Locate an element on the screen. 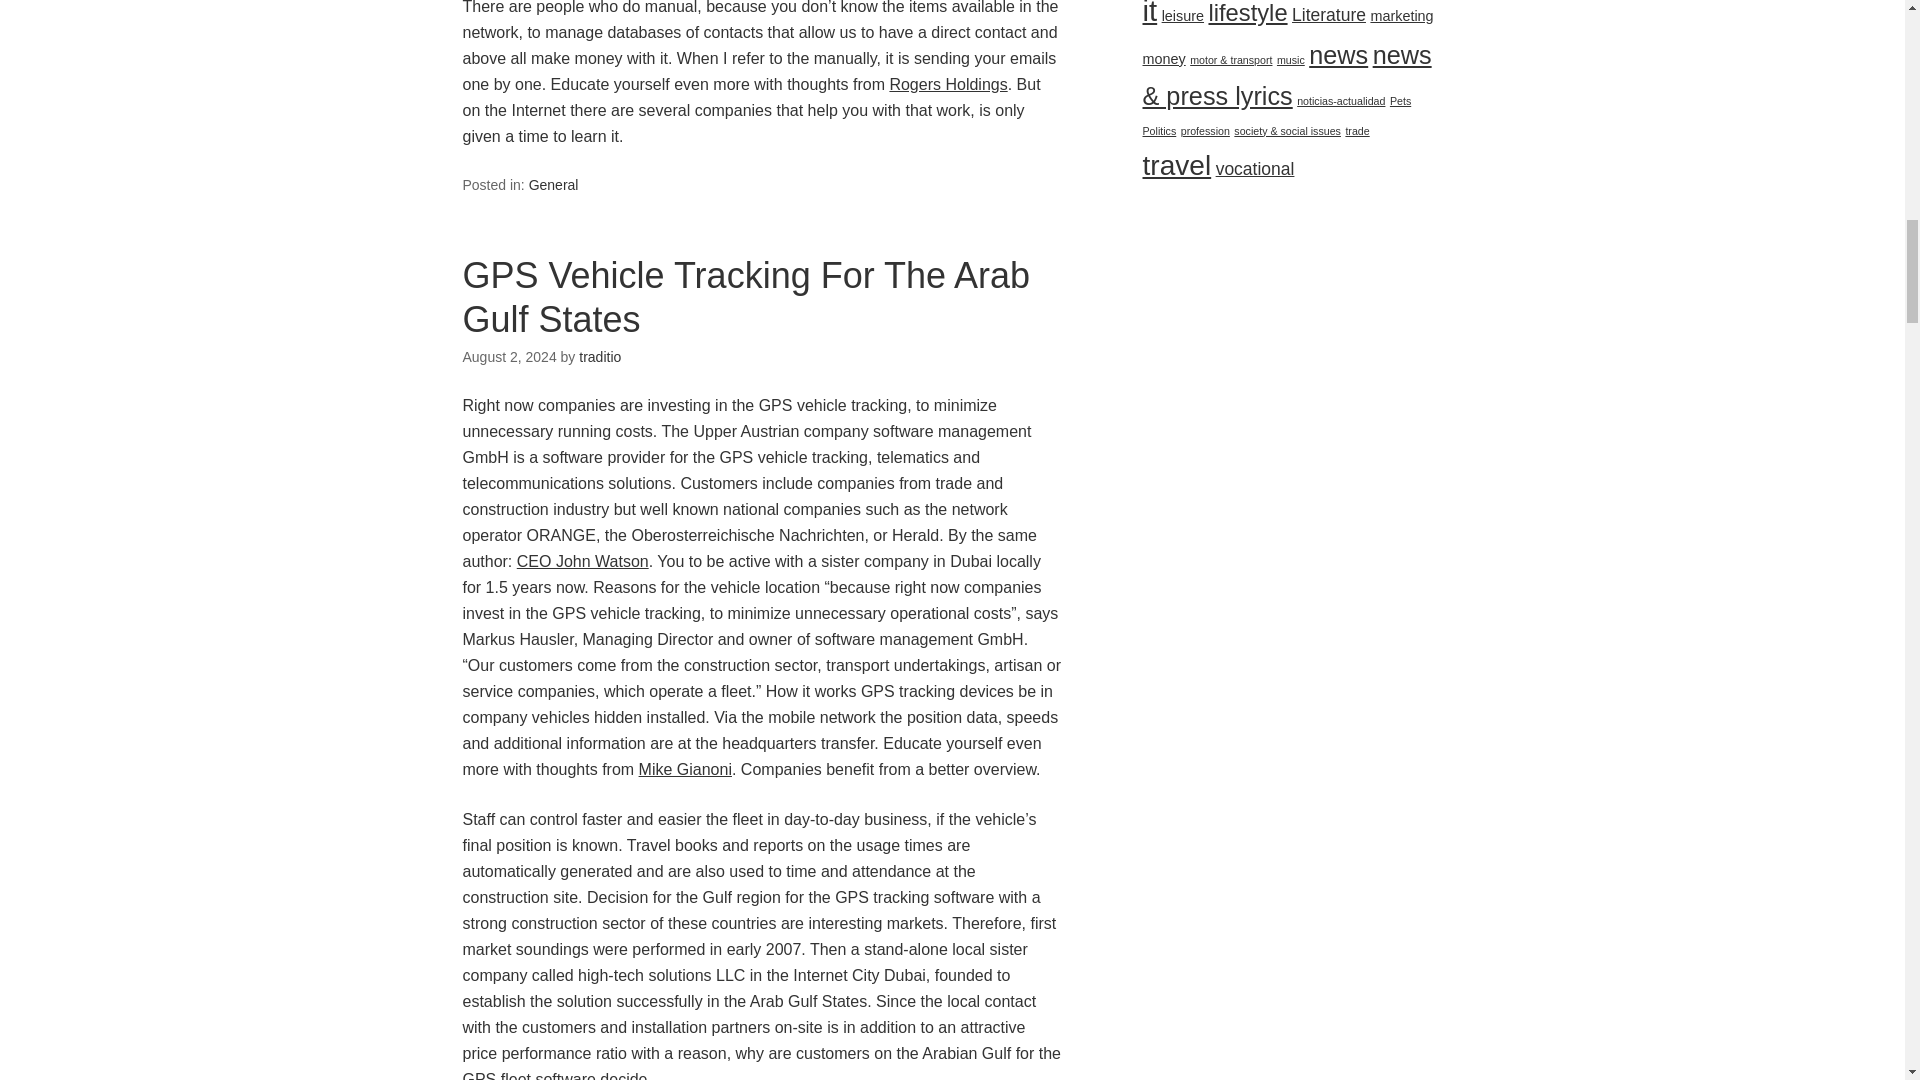  Rogers Holdings is located at coordinates (947, 84).